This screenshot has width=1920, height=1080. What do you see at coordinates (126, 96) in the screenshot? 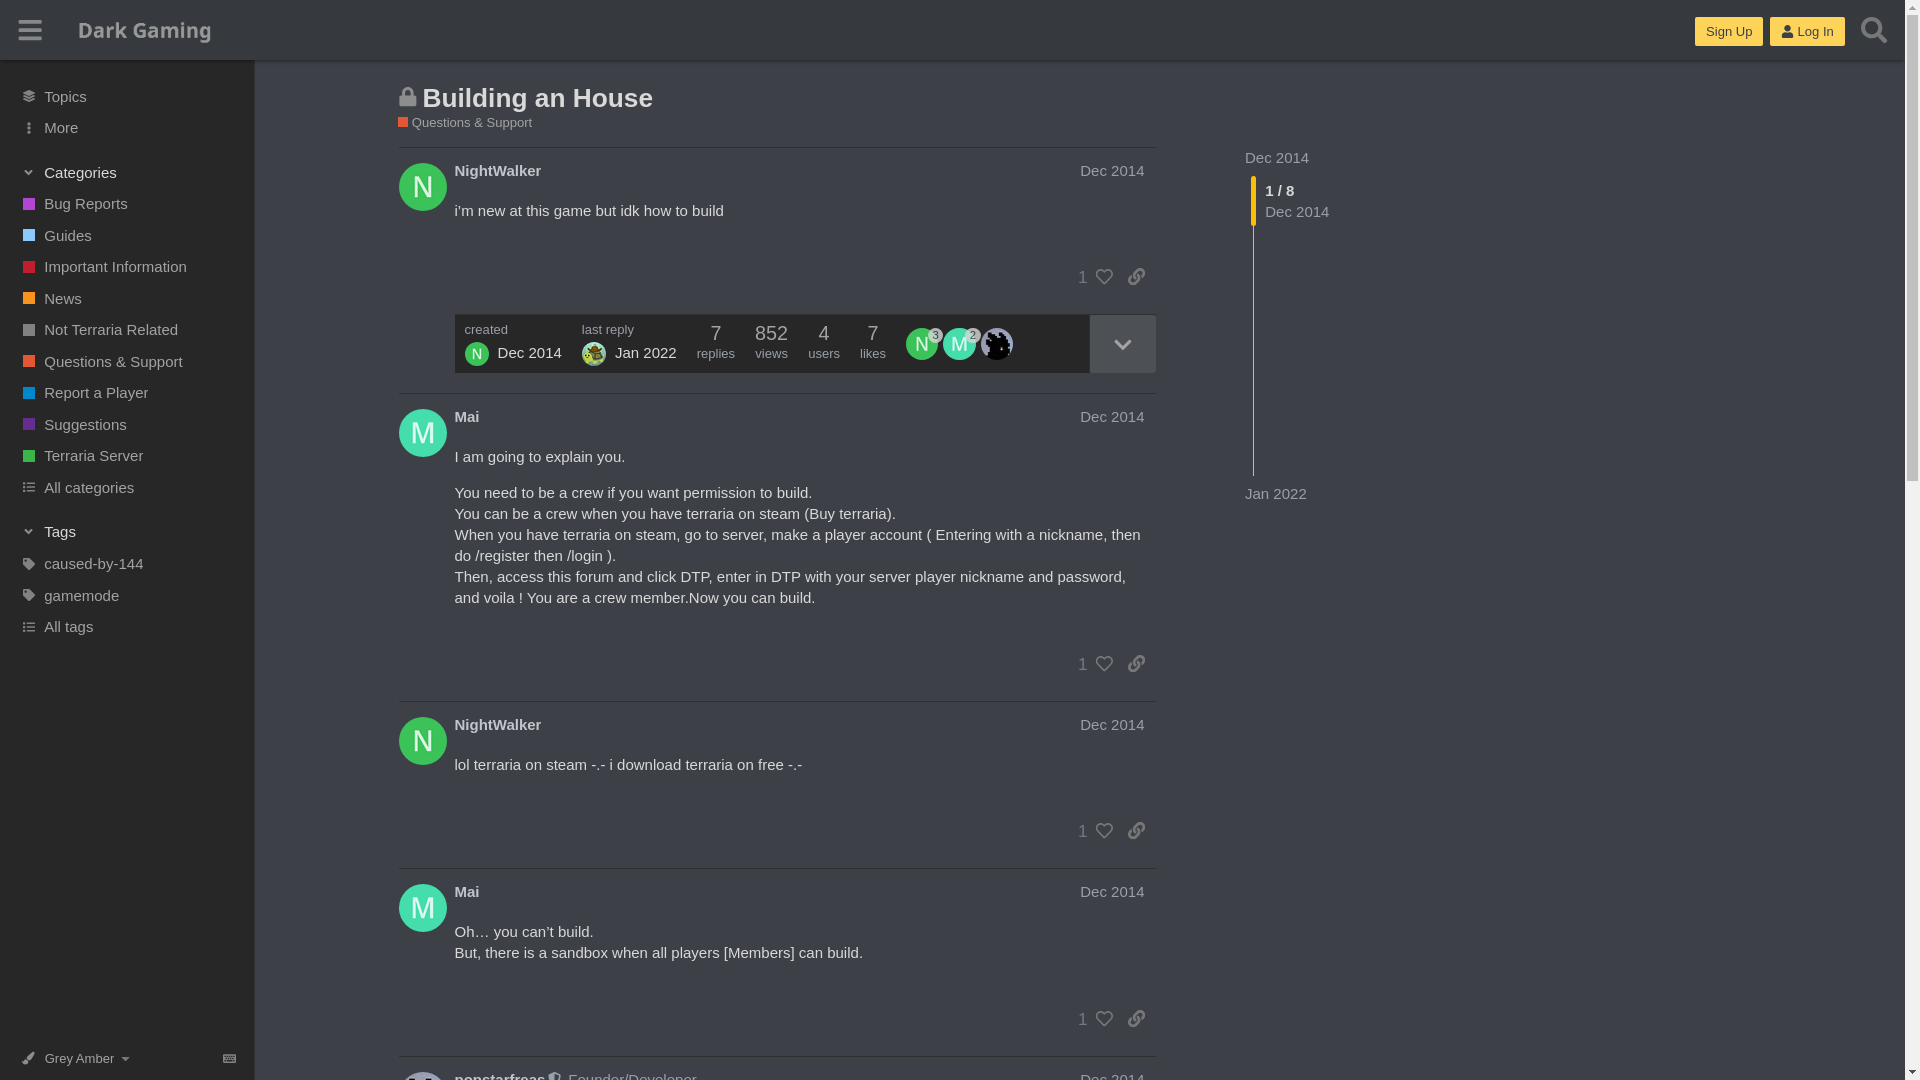
I see `All topics` at bounding box center [126, 96].